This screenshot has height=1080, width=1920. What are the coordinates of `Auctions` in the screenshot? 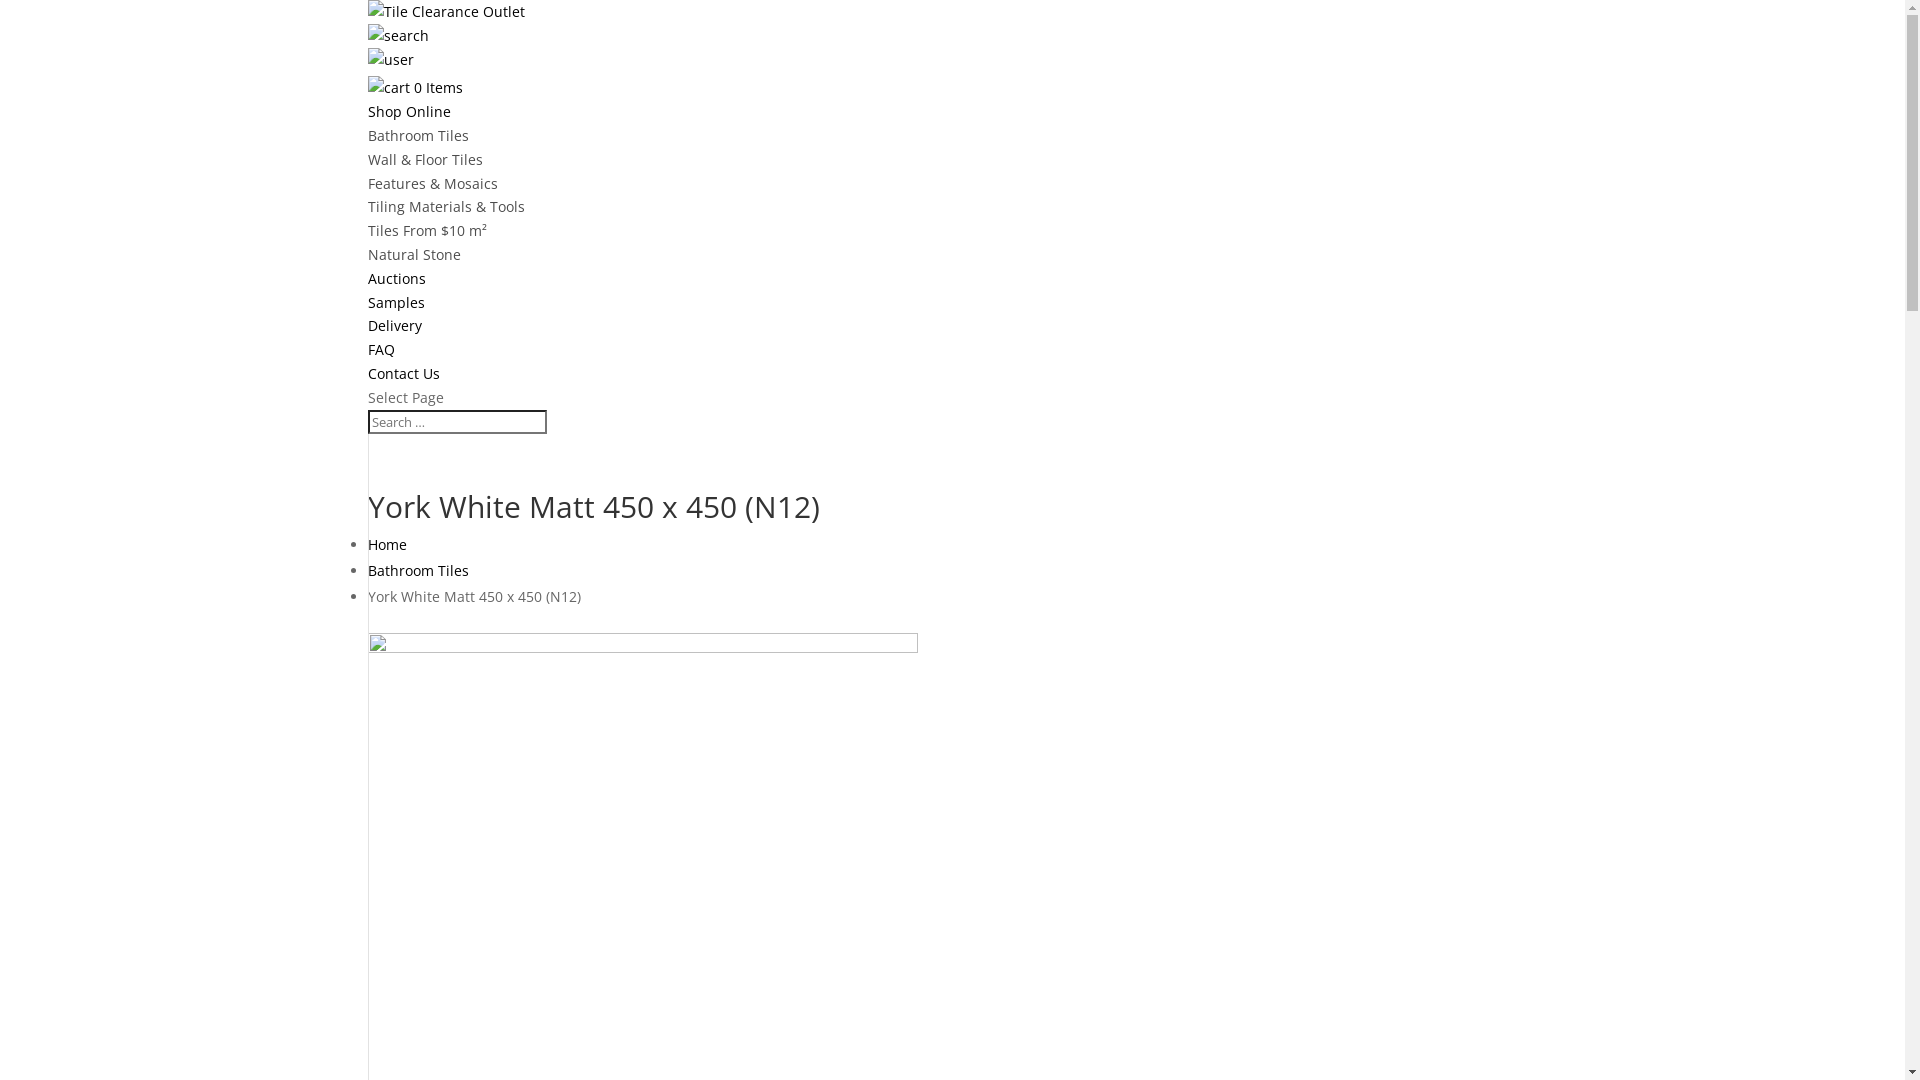 It's located at (397, 278).